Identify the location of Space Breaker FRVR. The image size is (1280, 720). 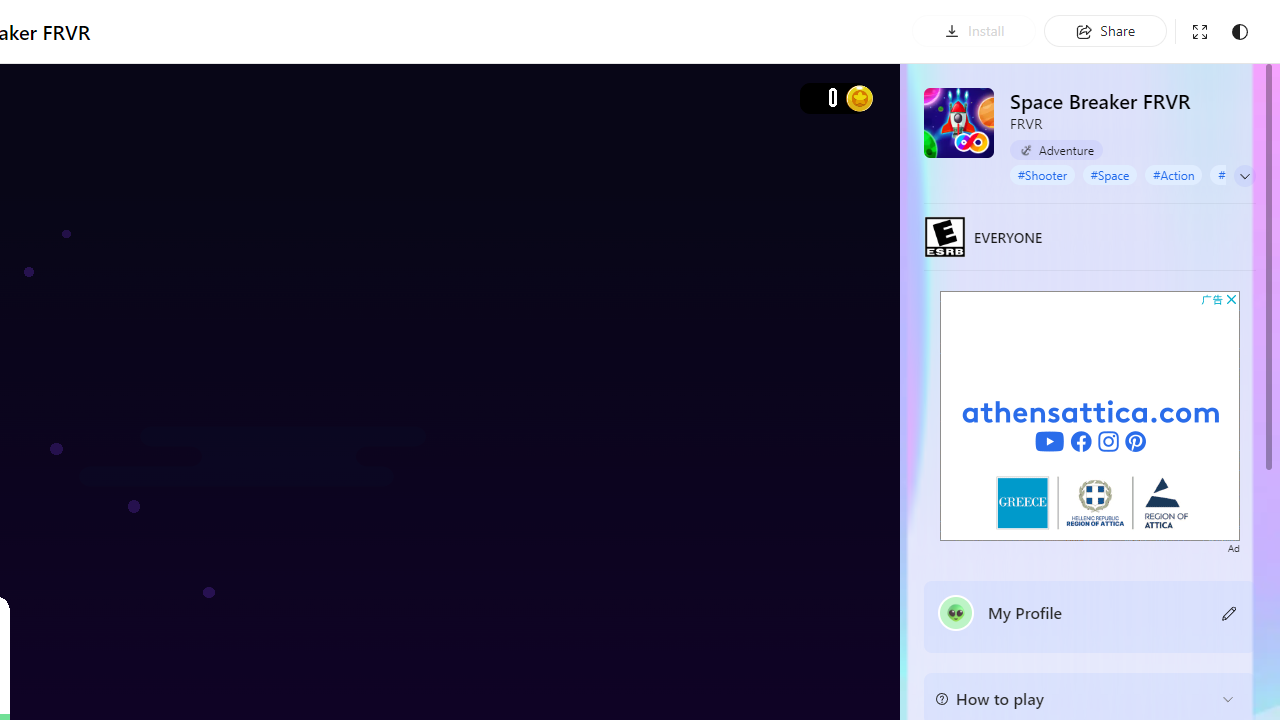
(959, 122).